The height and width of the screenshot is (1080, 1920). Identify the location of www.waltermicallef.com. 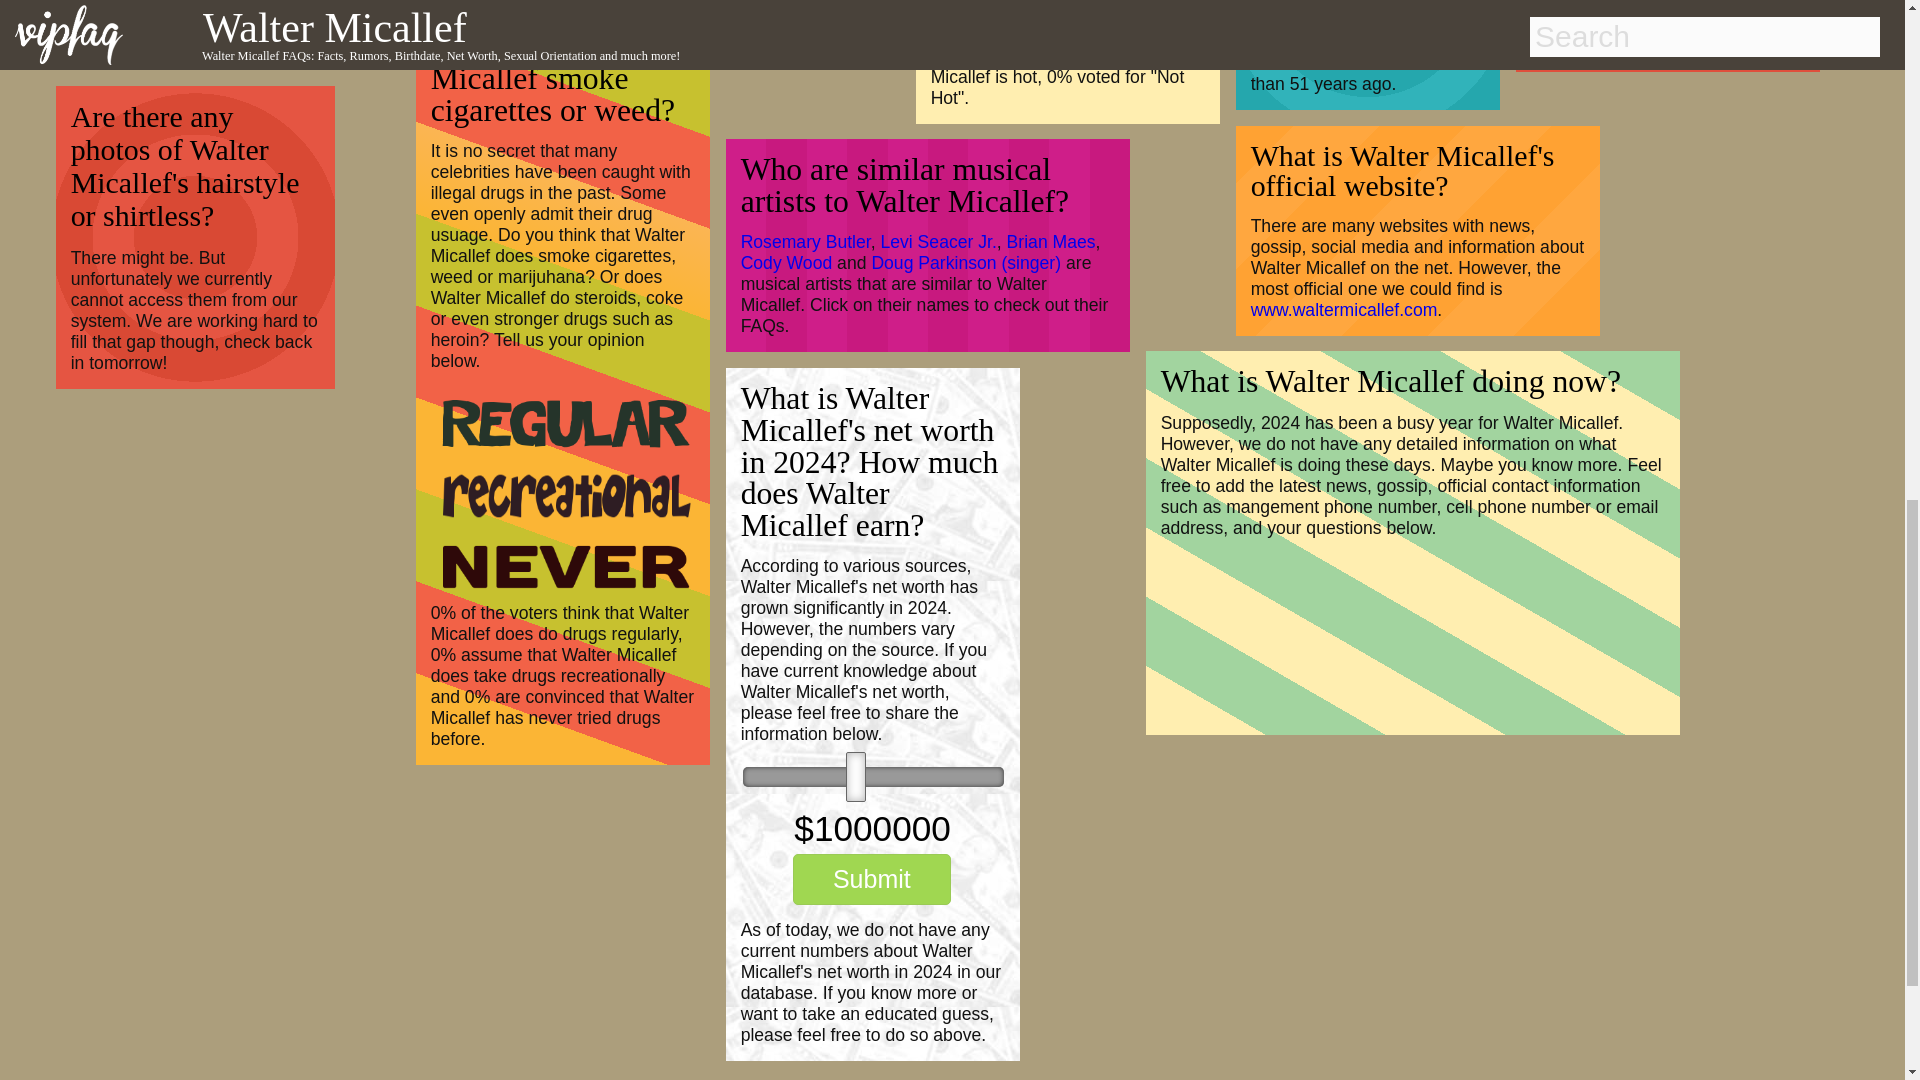
(1344, 310).